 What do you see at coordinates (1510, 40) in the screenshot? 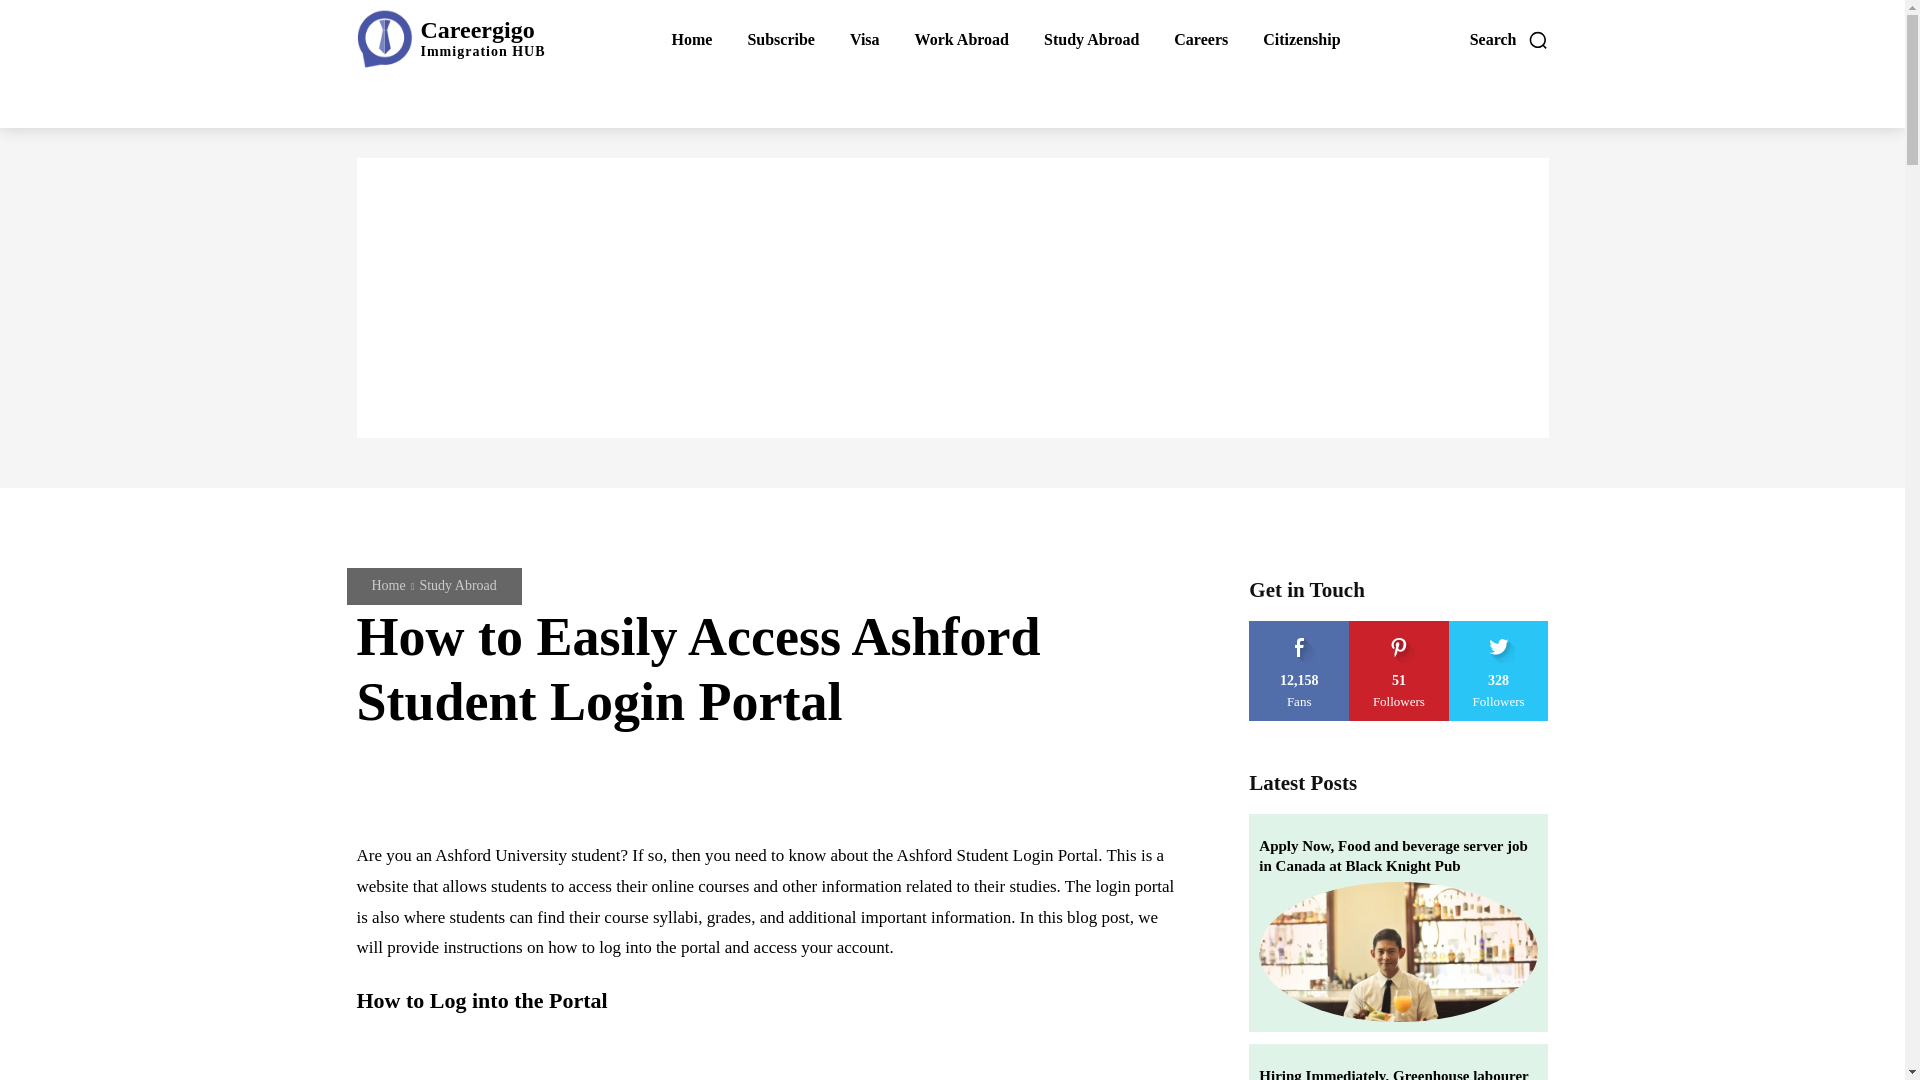
I see `Study Abroad` at bounding box center [1510, 40].